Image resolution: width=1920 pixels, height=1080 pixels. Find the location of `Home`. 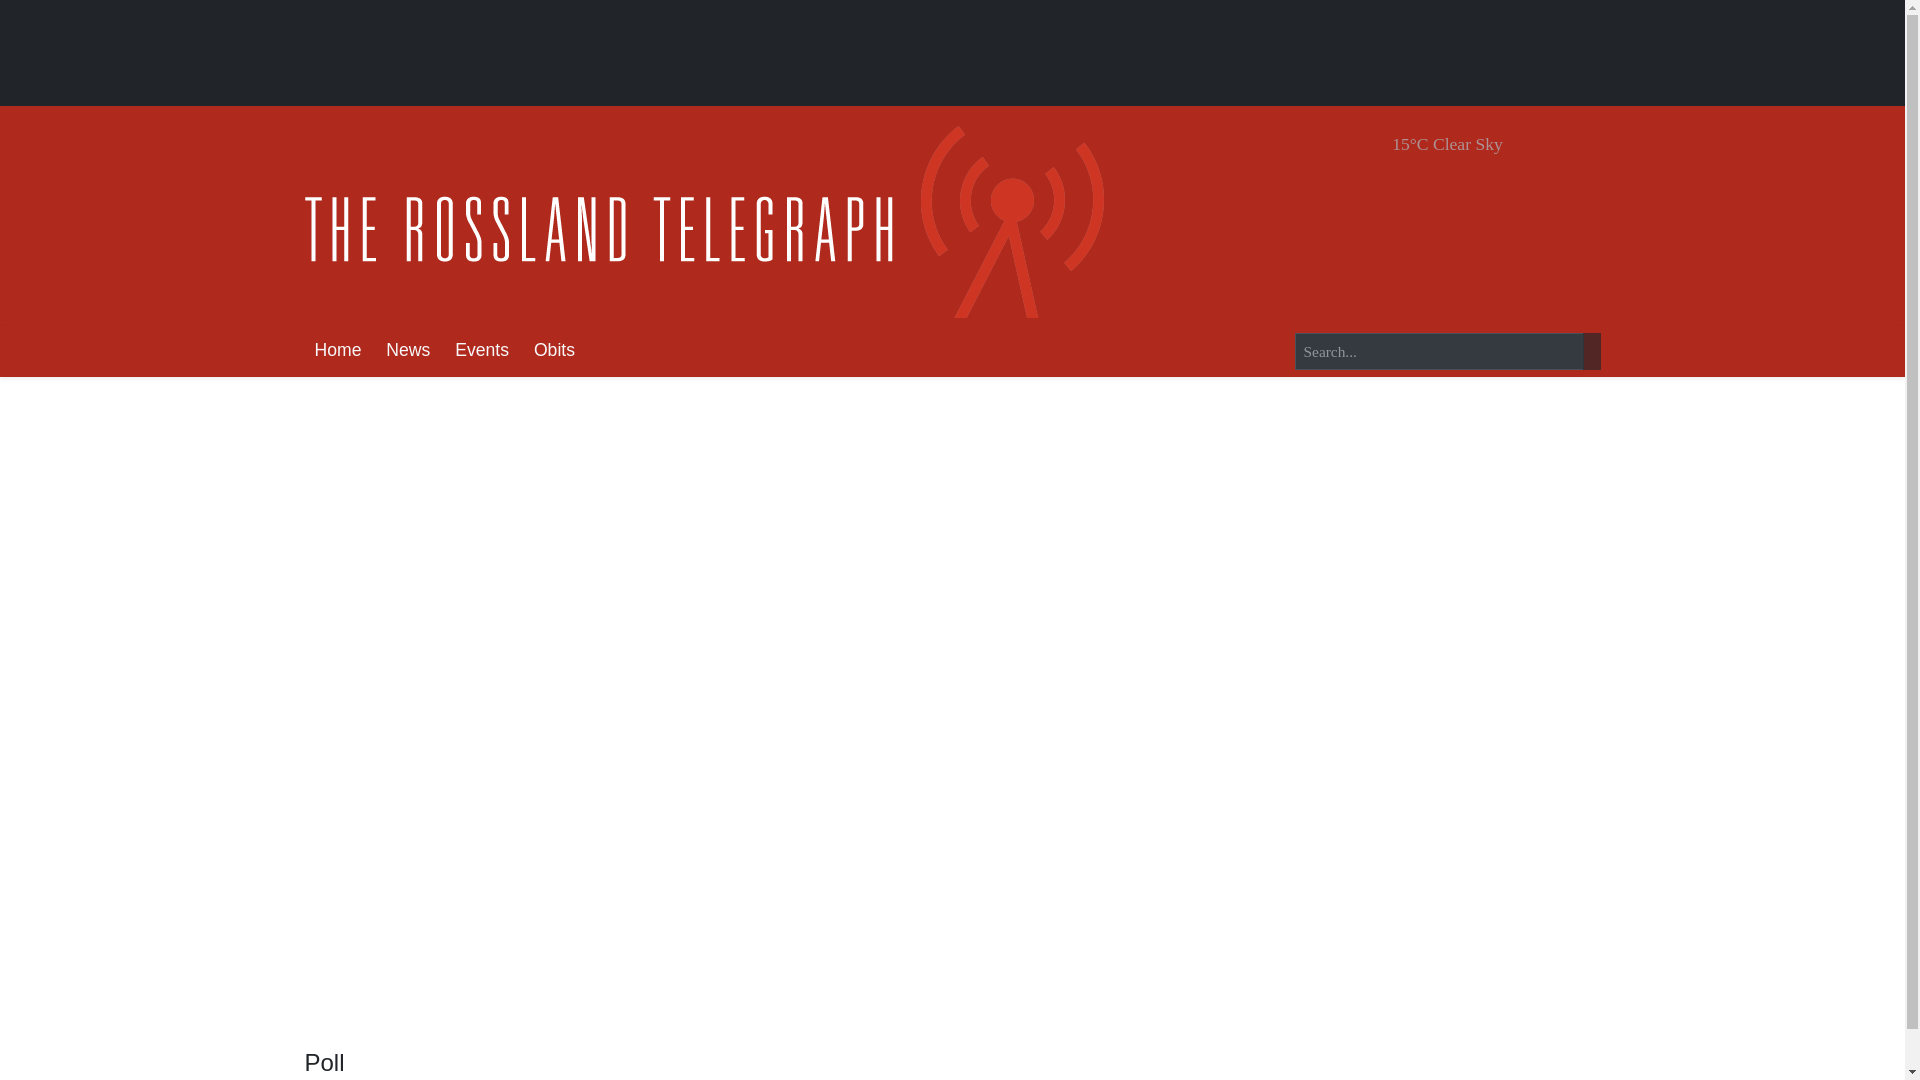

Home is located at coordinates (336, 351).